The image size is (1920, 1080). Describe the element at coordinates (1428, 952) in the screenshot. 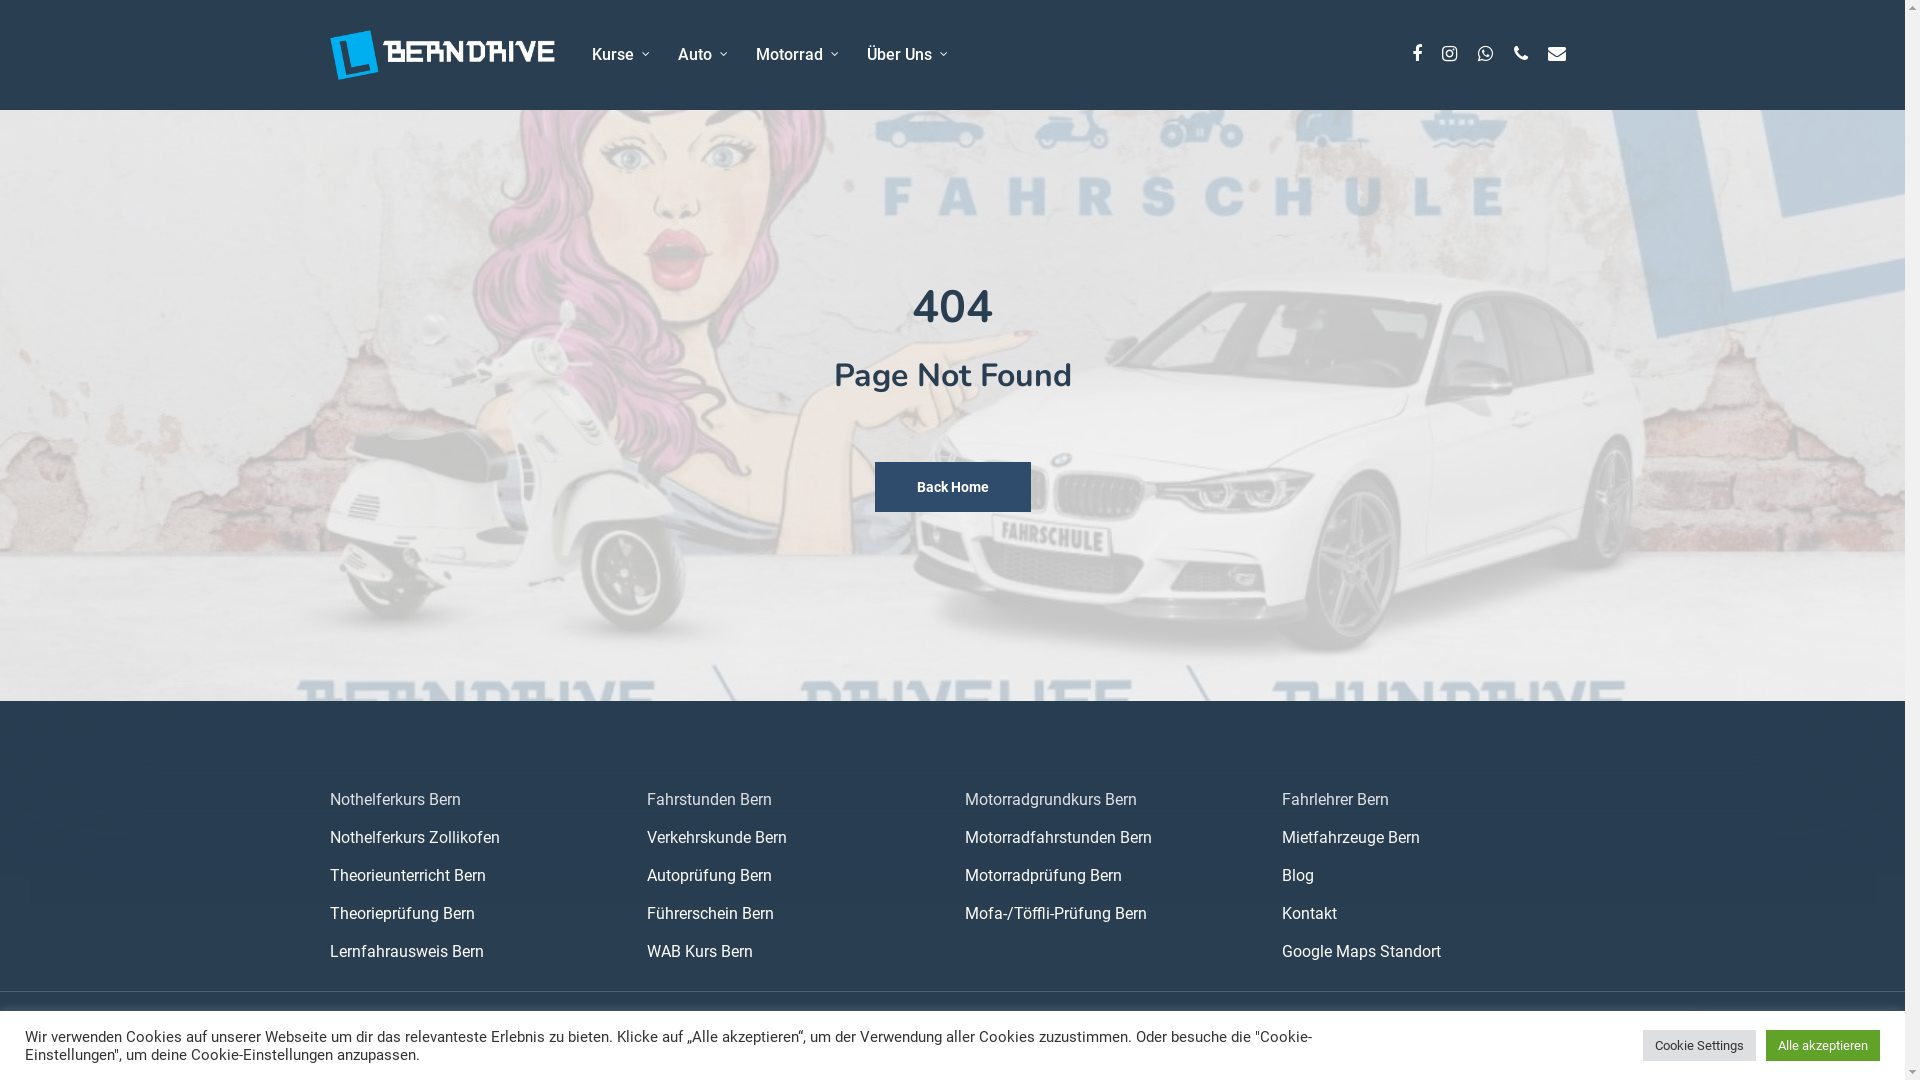

I see `Google Maps Standort` at that location.